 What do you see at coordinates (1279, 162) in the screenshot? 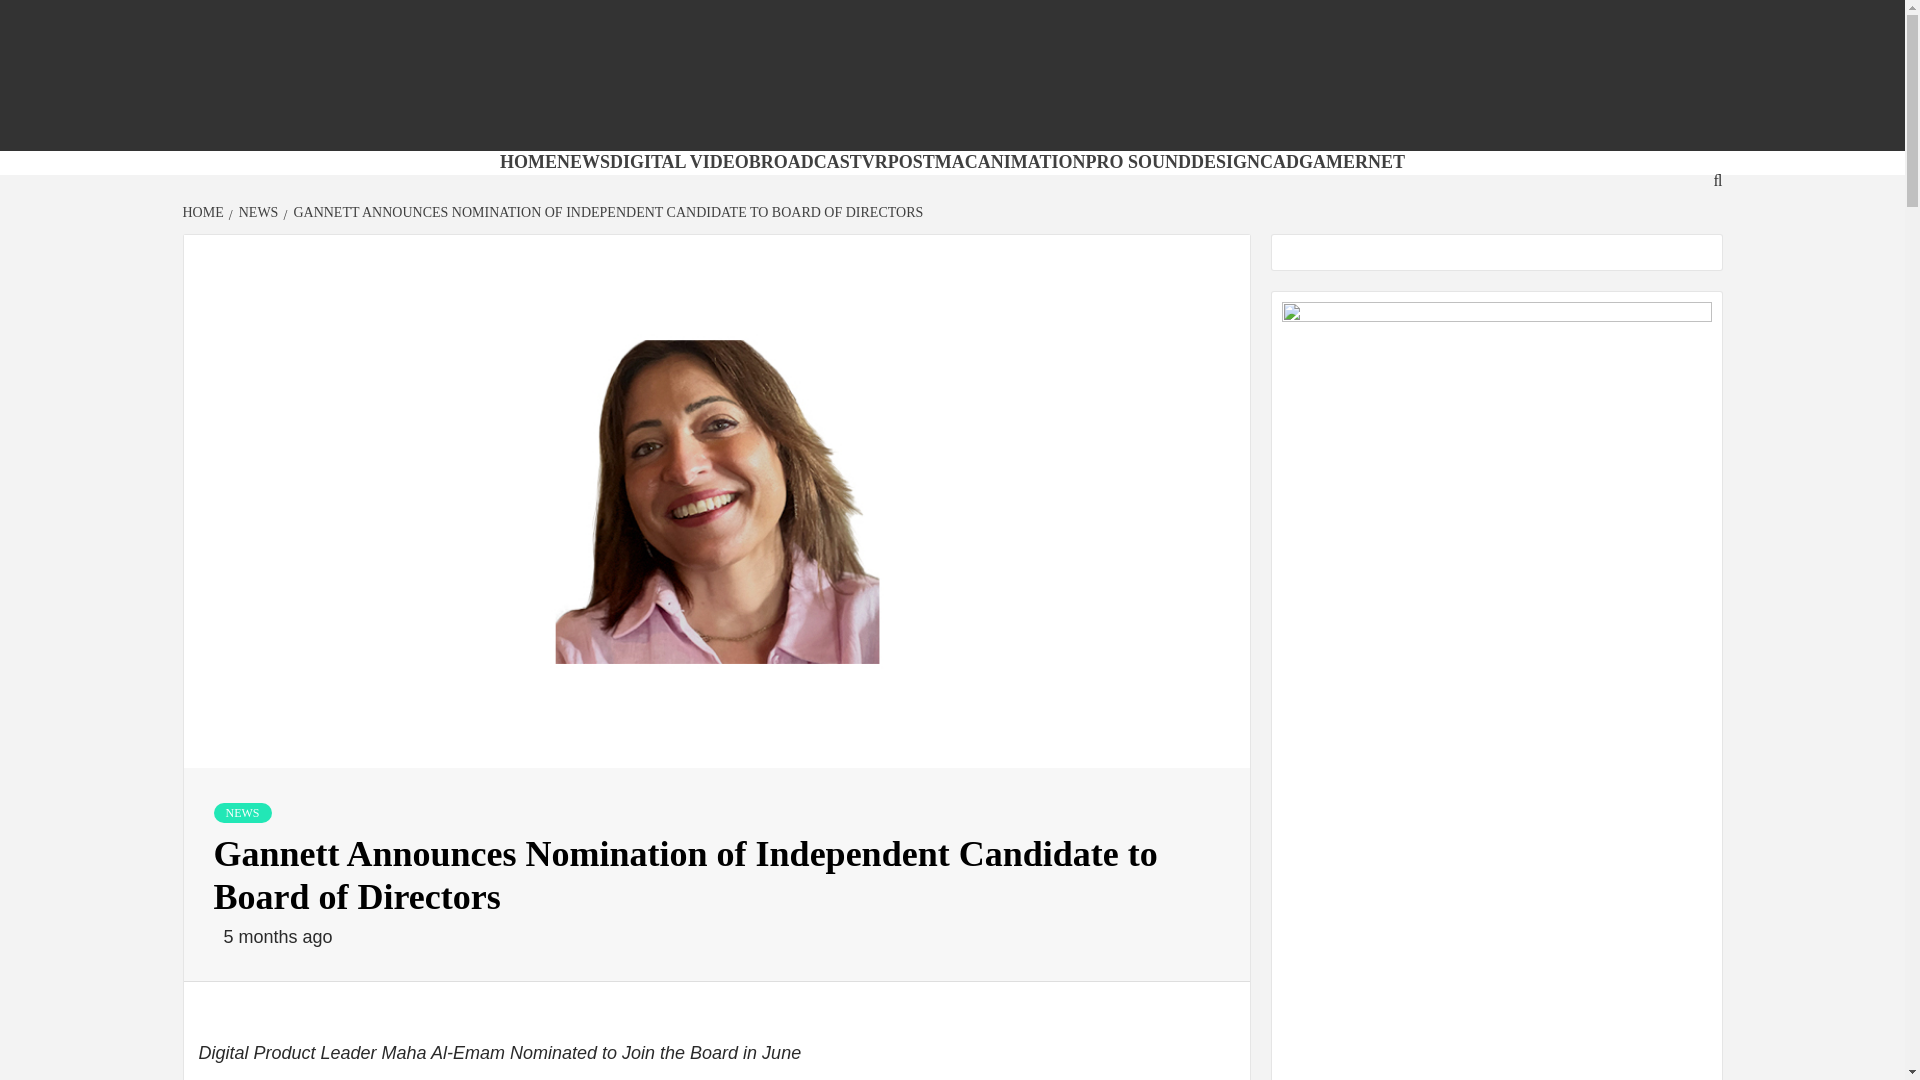
I see `CAD` at bounding box center [1279, 162].